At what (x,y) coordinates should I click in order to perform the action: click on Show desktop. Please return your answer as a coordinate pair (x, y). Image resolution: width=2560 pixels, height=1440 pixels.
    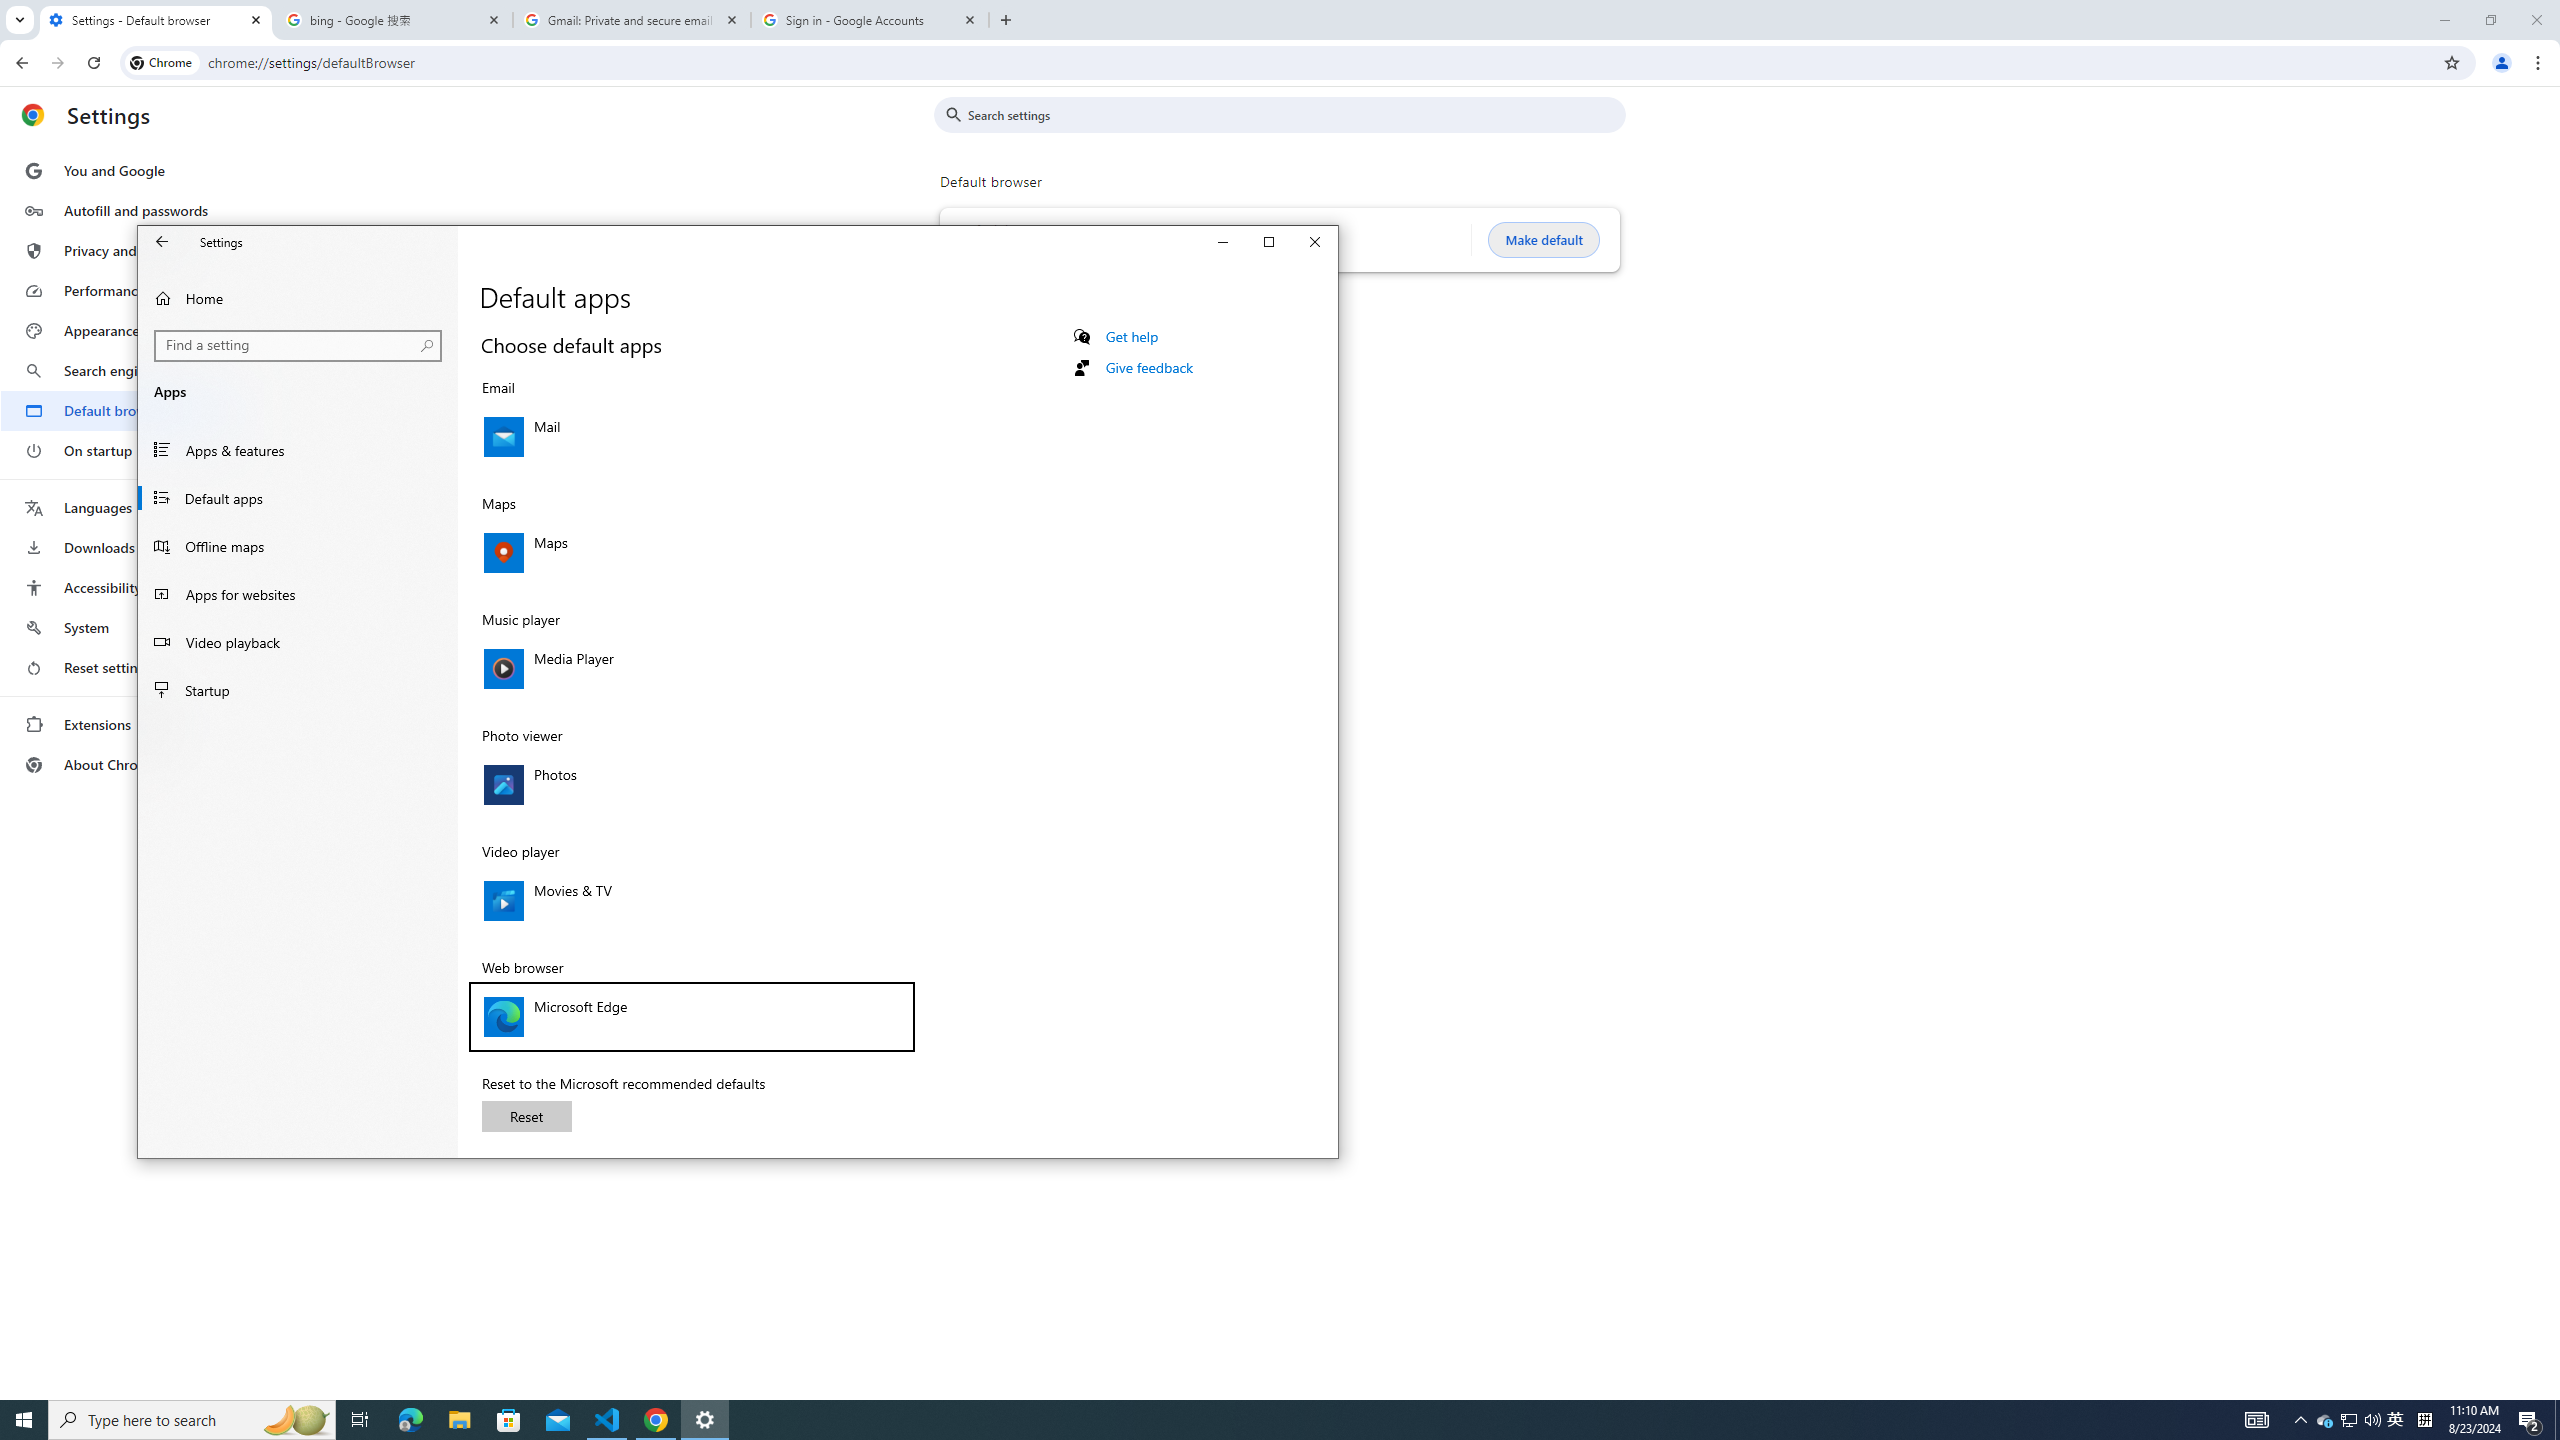
    Looking at the image, I should click on (2424, 1420).